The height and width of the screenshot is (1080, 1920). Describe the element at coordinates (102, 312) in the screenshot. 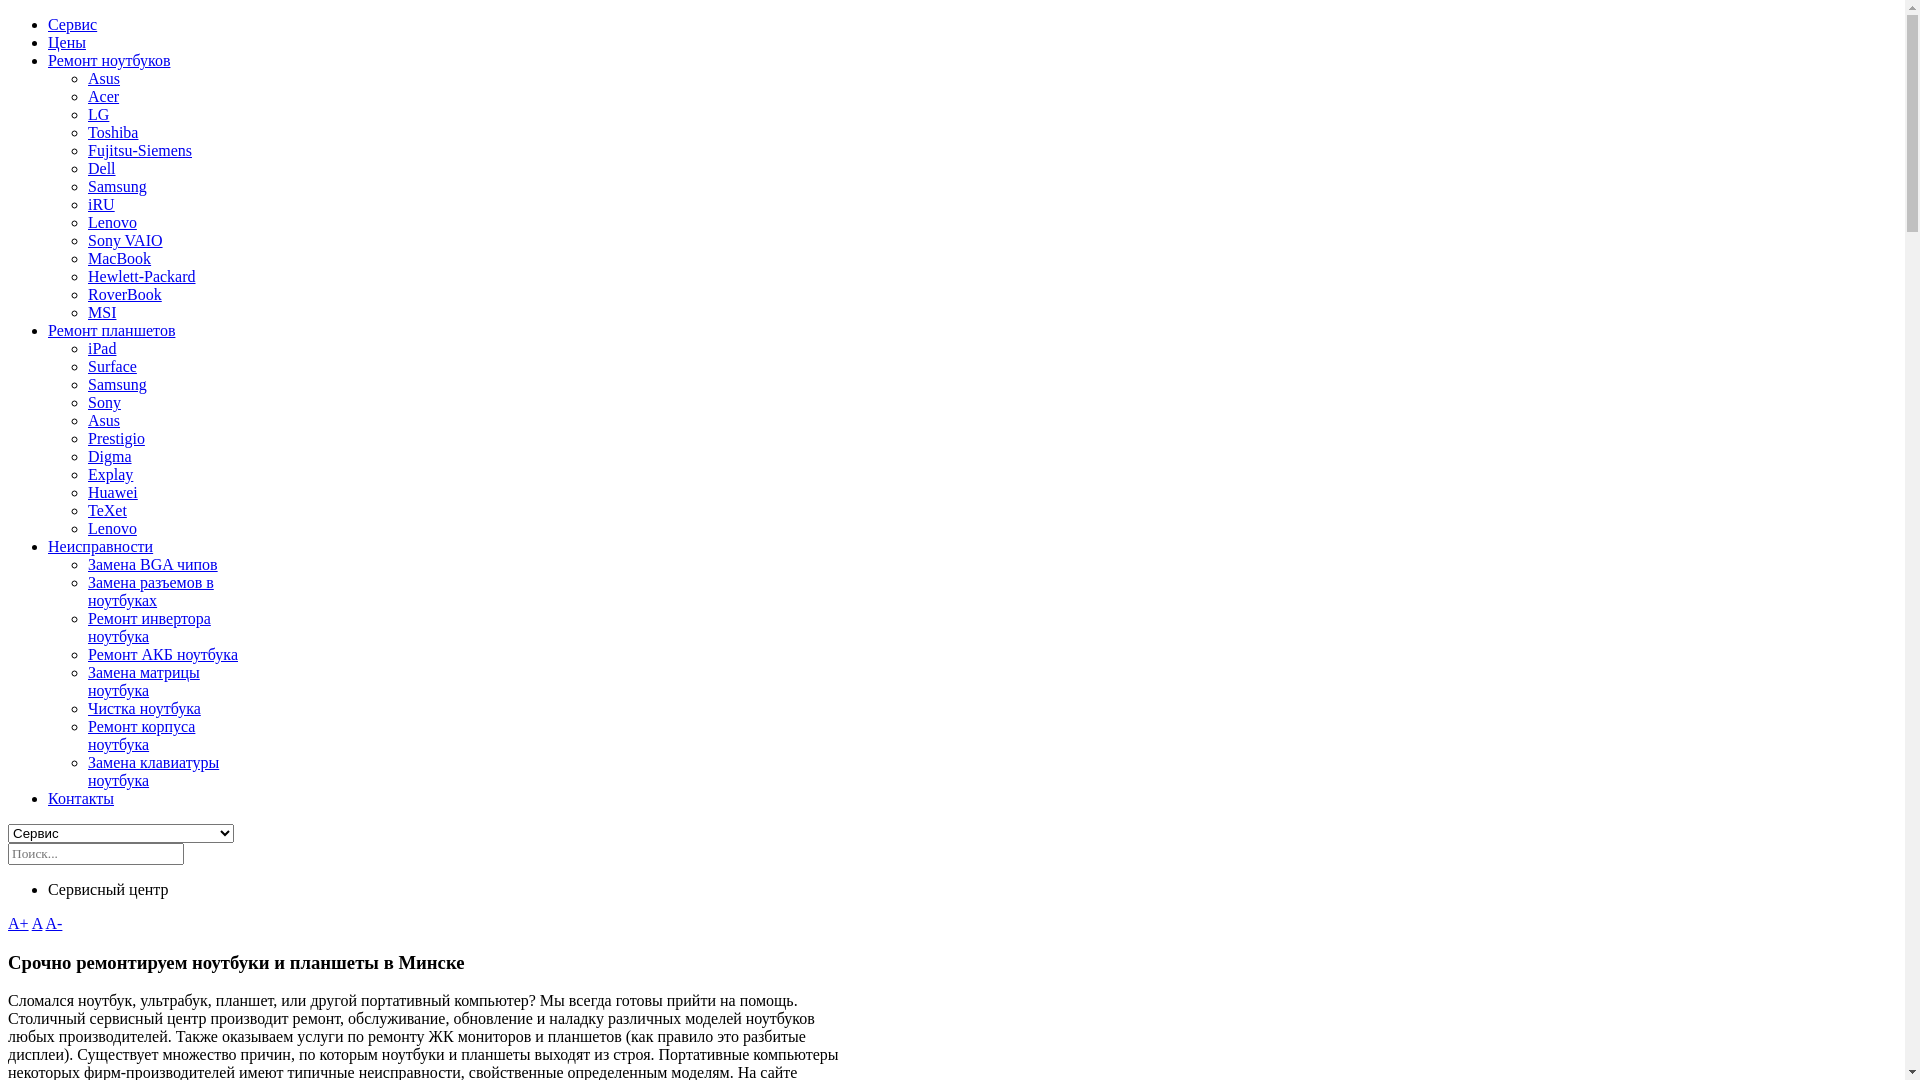

I see `MSI` at that location.